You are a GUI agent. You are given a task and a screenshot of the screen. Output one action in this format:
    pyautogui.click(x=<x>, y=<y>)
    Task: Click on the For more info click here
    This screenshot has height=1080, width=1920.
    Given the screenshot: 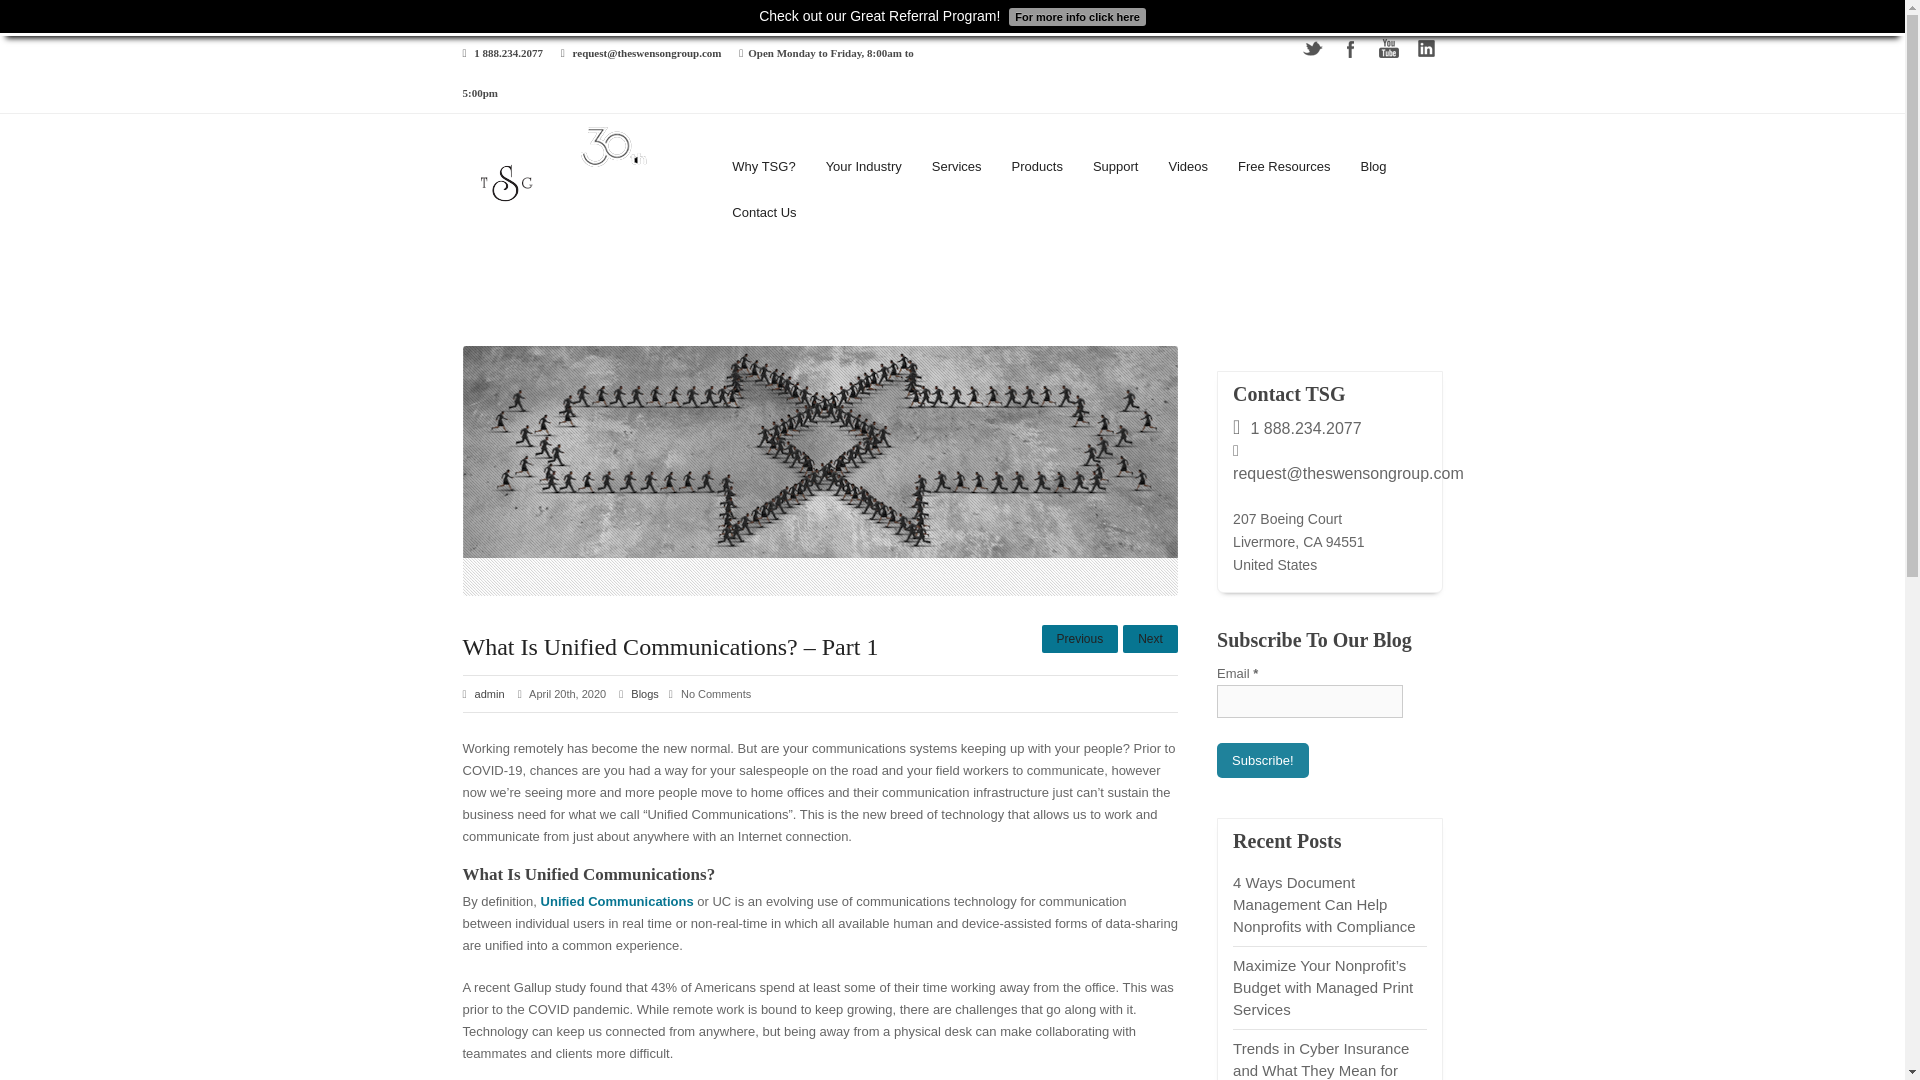 What is the action you would take?
    pyautogui.click(x=1075, y=15)
    